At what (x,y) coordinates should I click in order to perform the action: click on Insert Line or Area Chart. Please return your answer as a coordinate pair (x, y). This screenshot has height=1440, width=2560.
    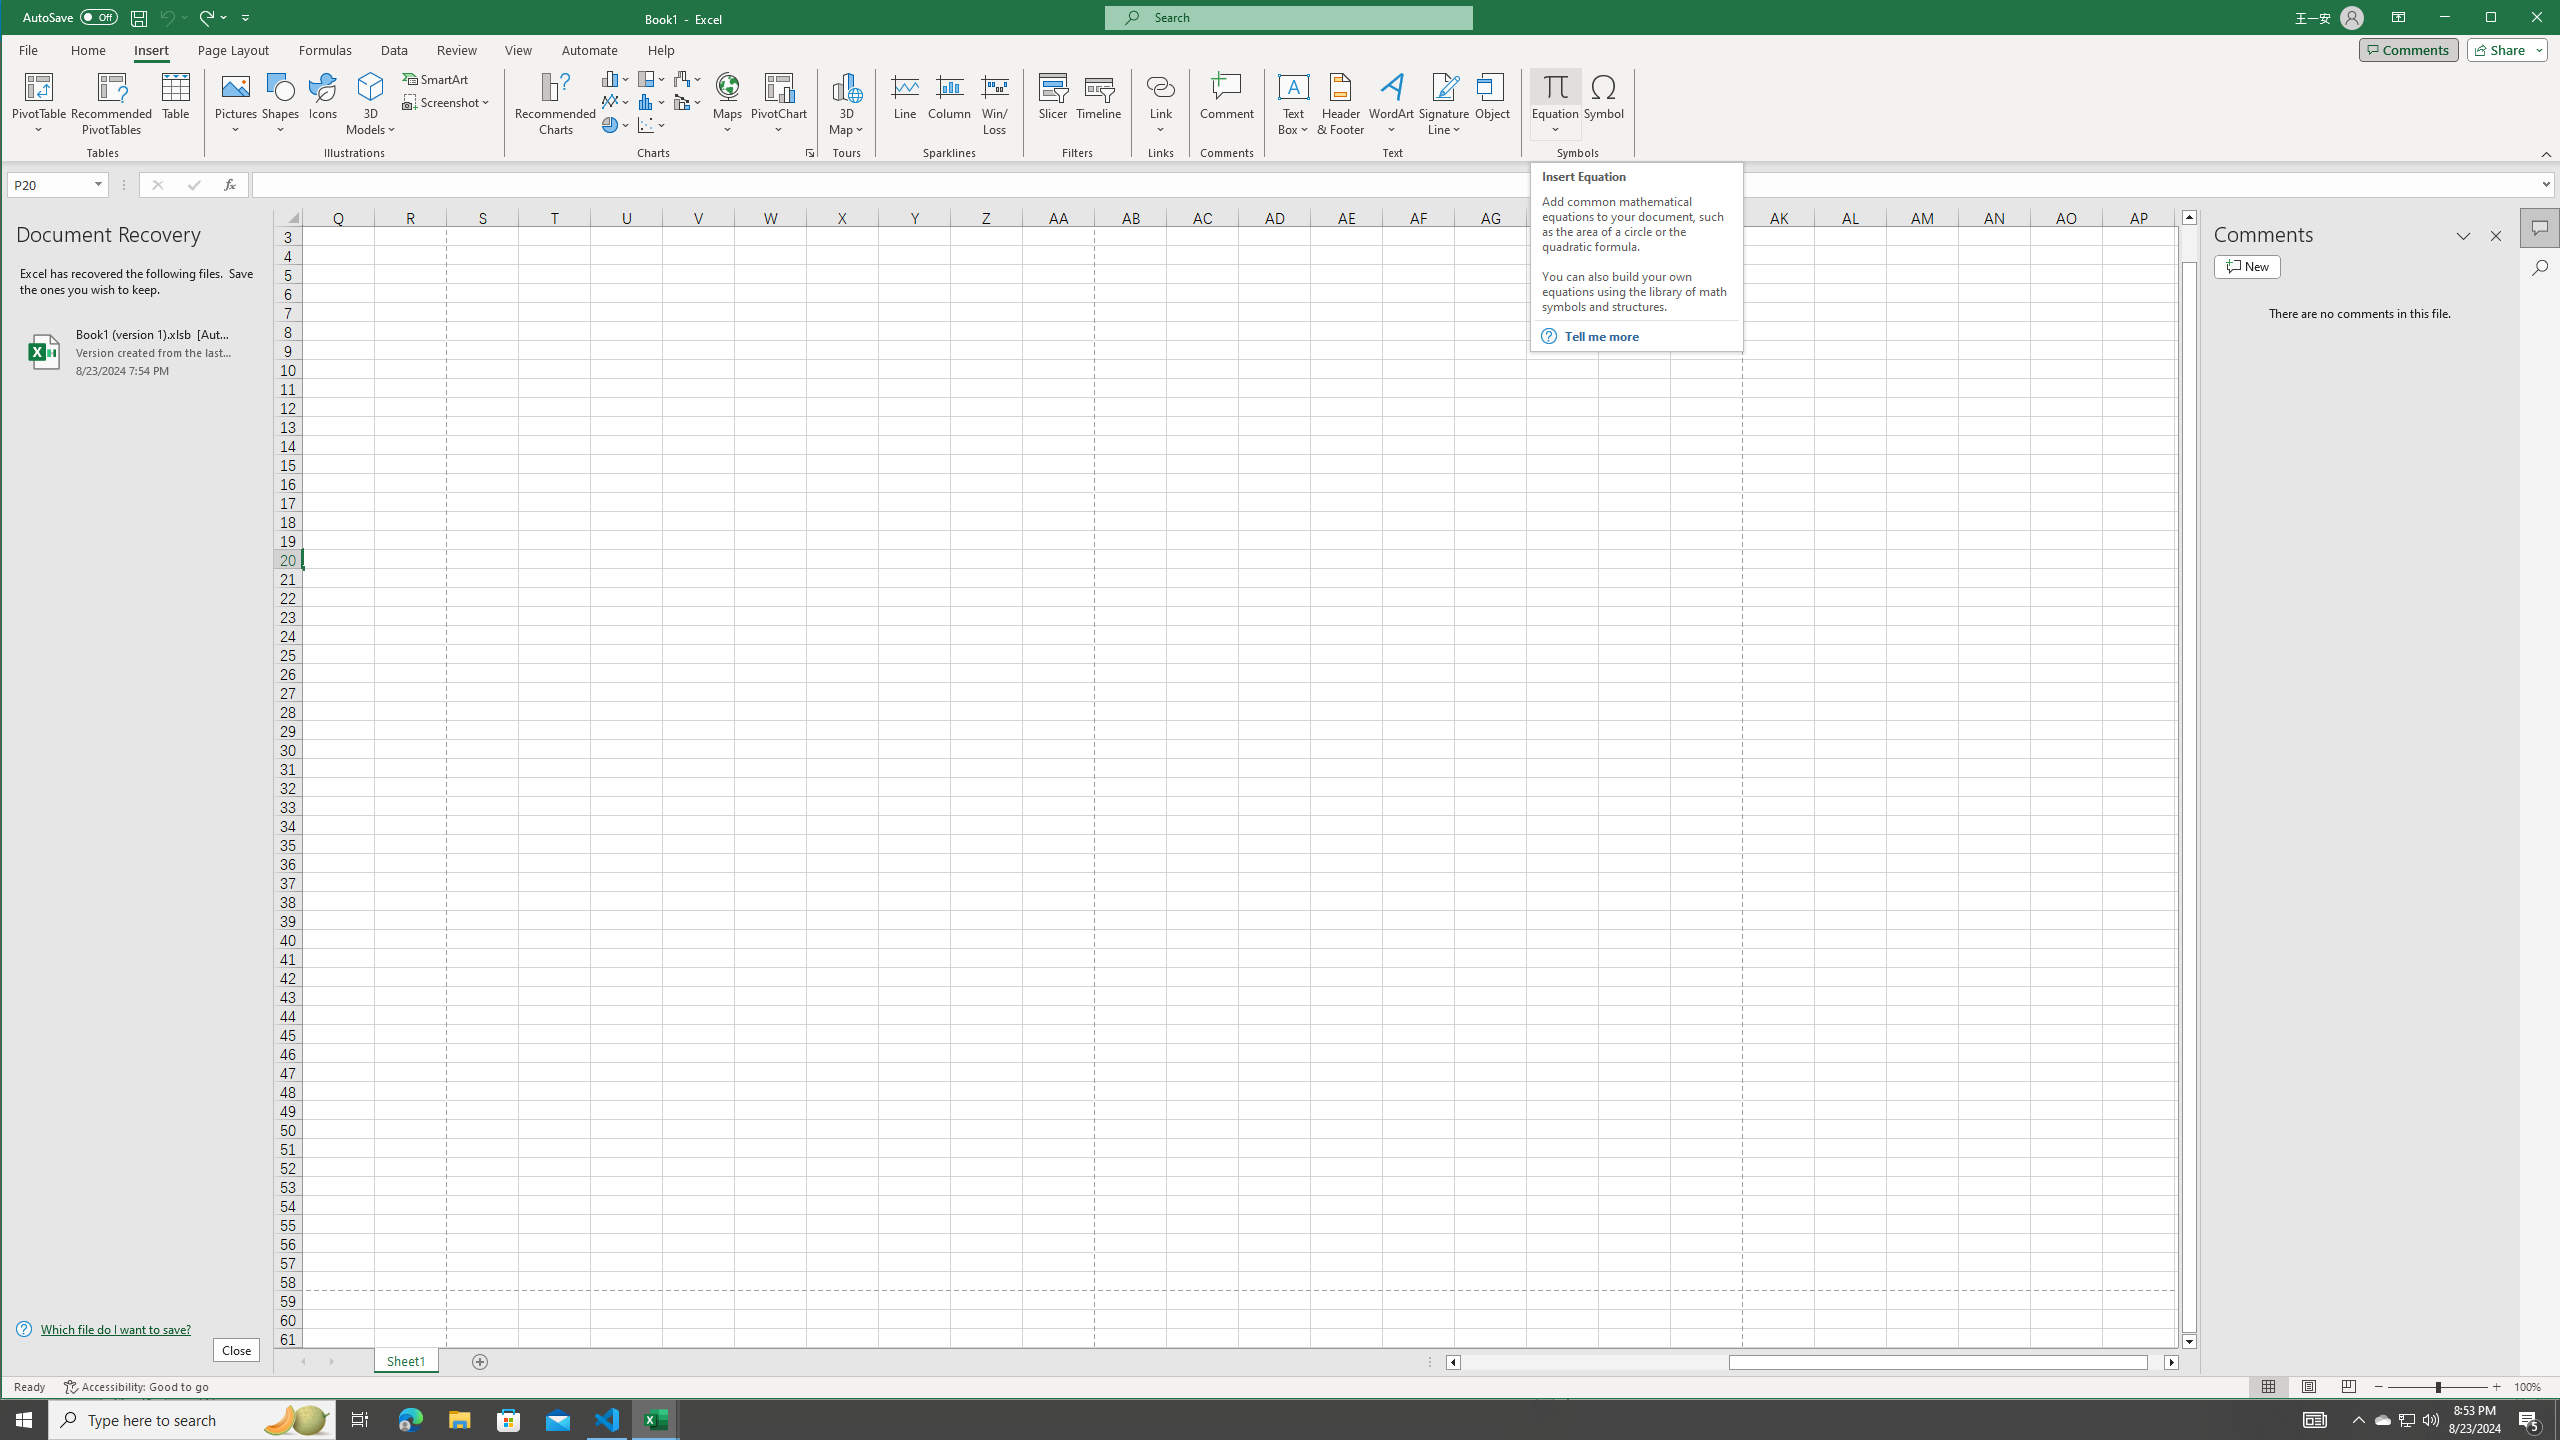
    Looking at the image, I should click on (616, 102).